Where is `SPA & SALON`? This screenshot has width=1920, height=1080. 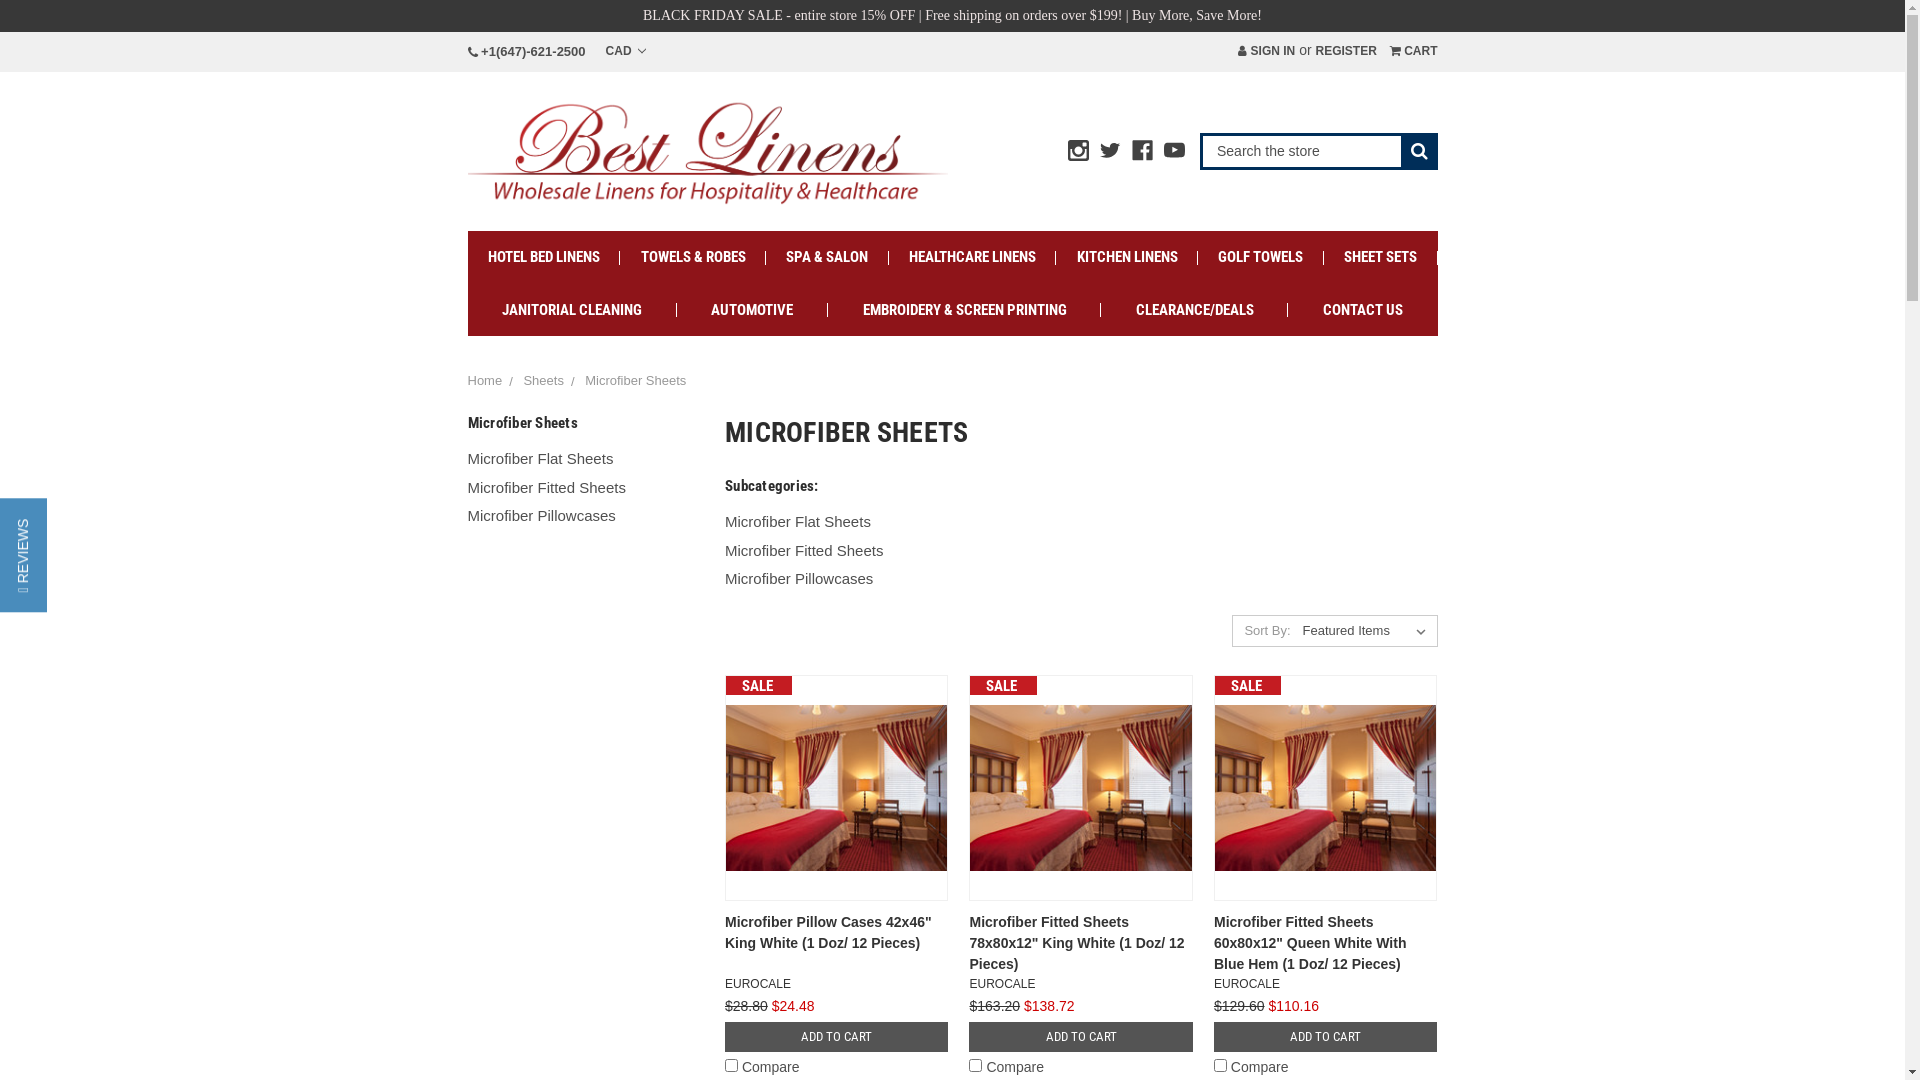 SPA & SALON is located at coordinates (828, 258).